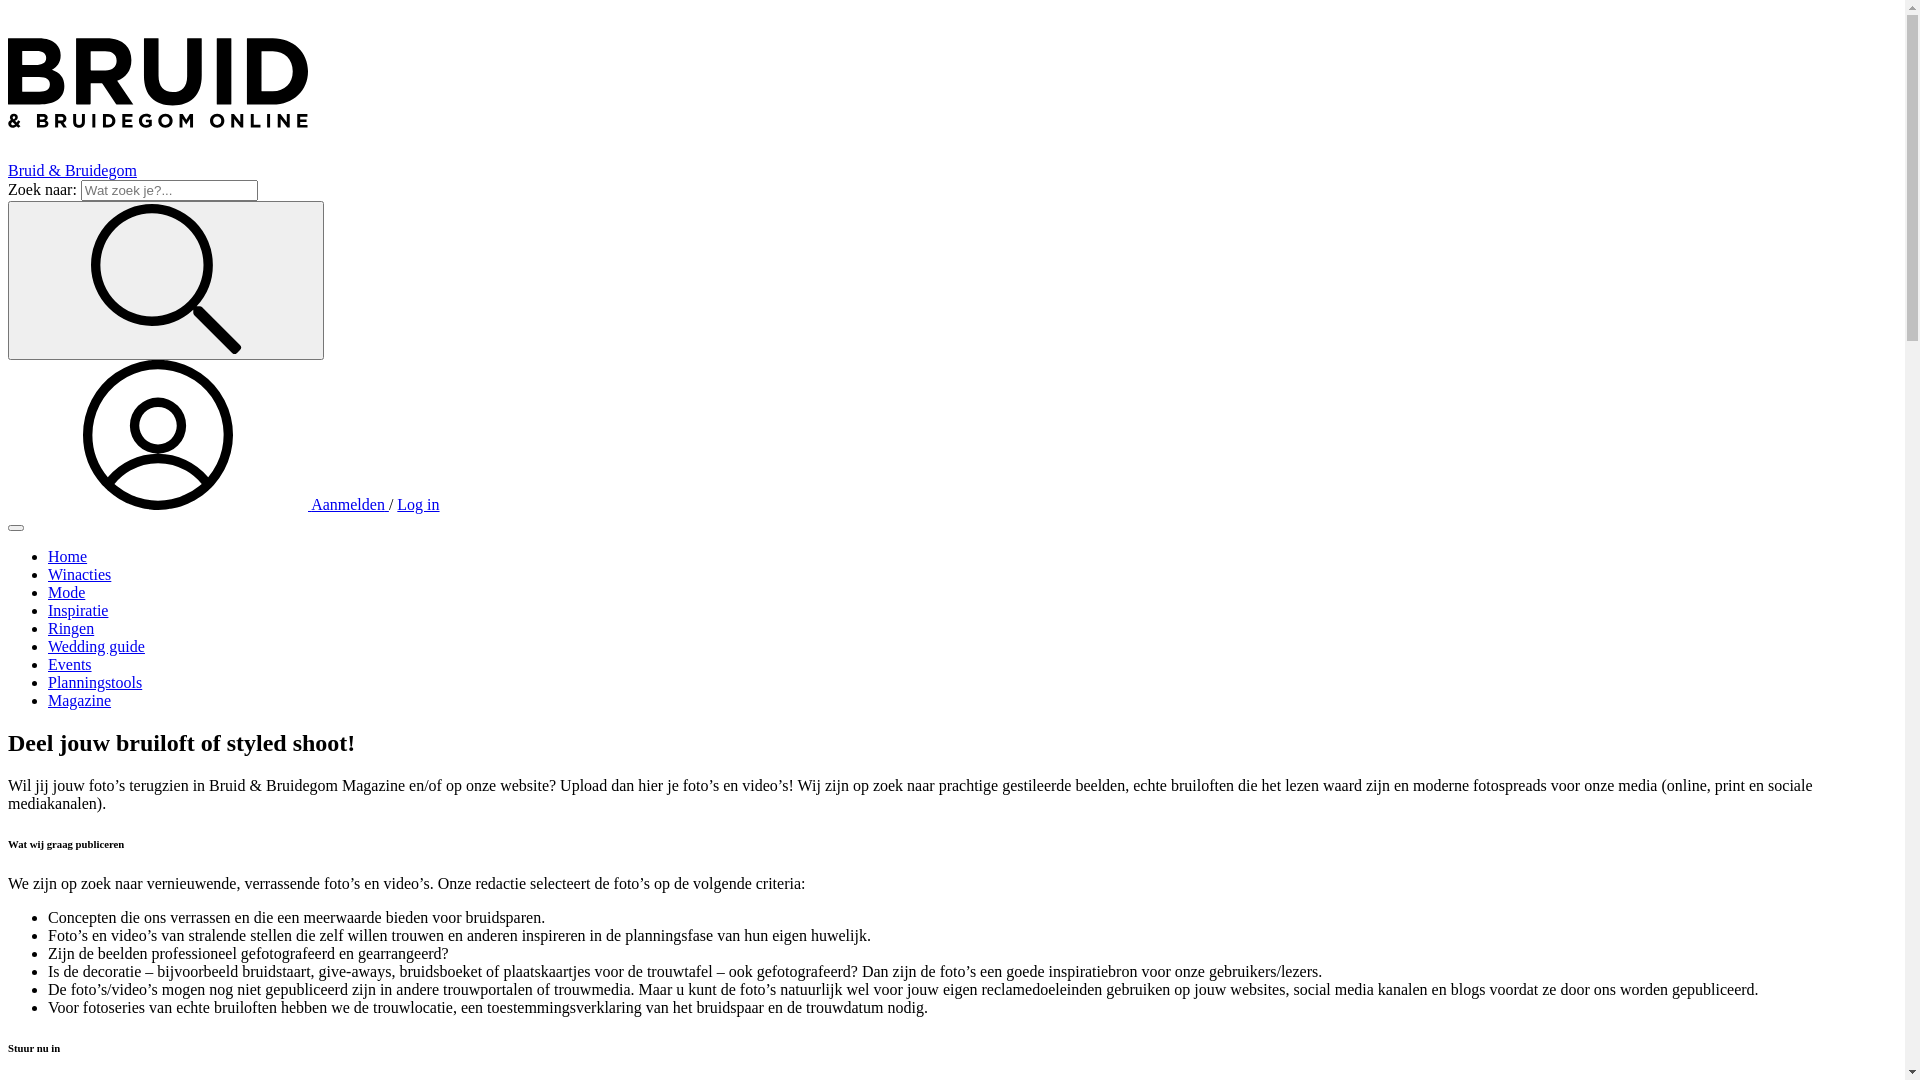 The width and height of the screenshot is (1920, 1080). What do you see at coordinates (66, 592) in the screenshot?
I see `Mode` at bounding box center [66, 592].